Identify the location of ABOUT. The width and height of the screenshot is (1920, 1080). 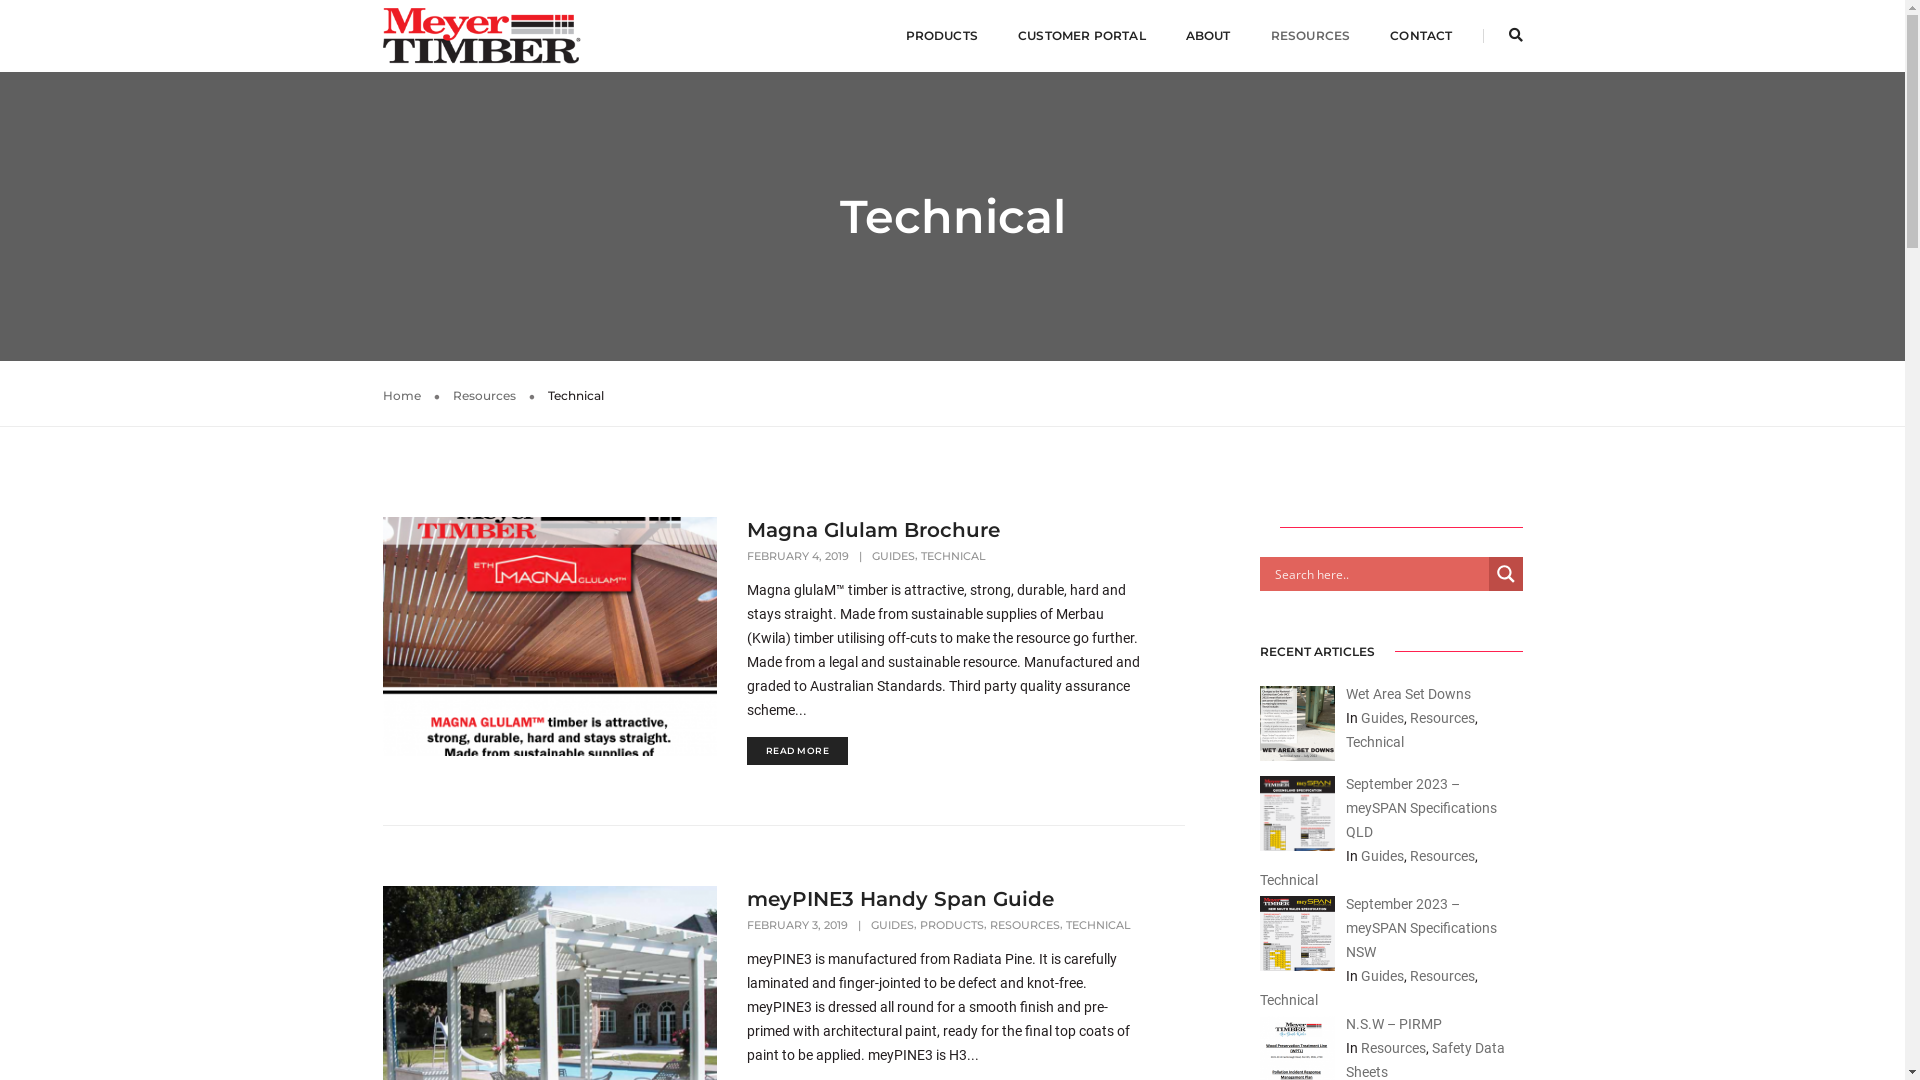
(1208, 36).